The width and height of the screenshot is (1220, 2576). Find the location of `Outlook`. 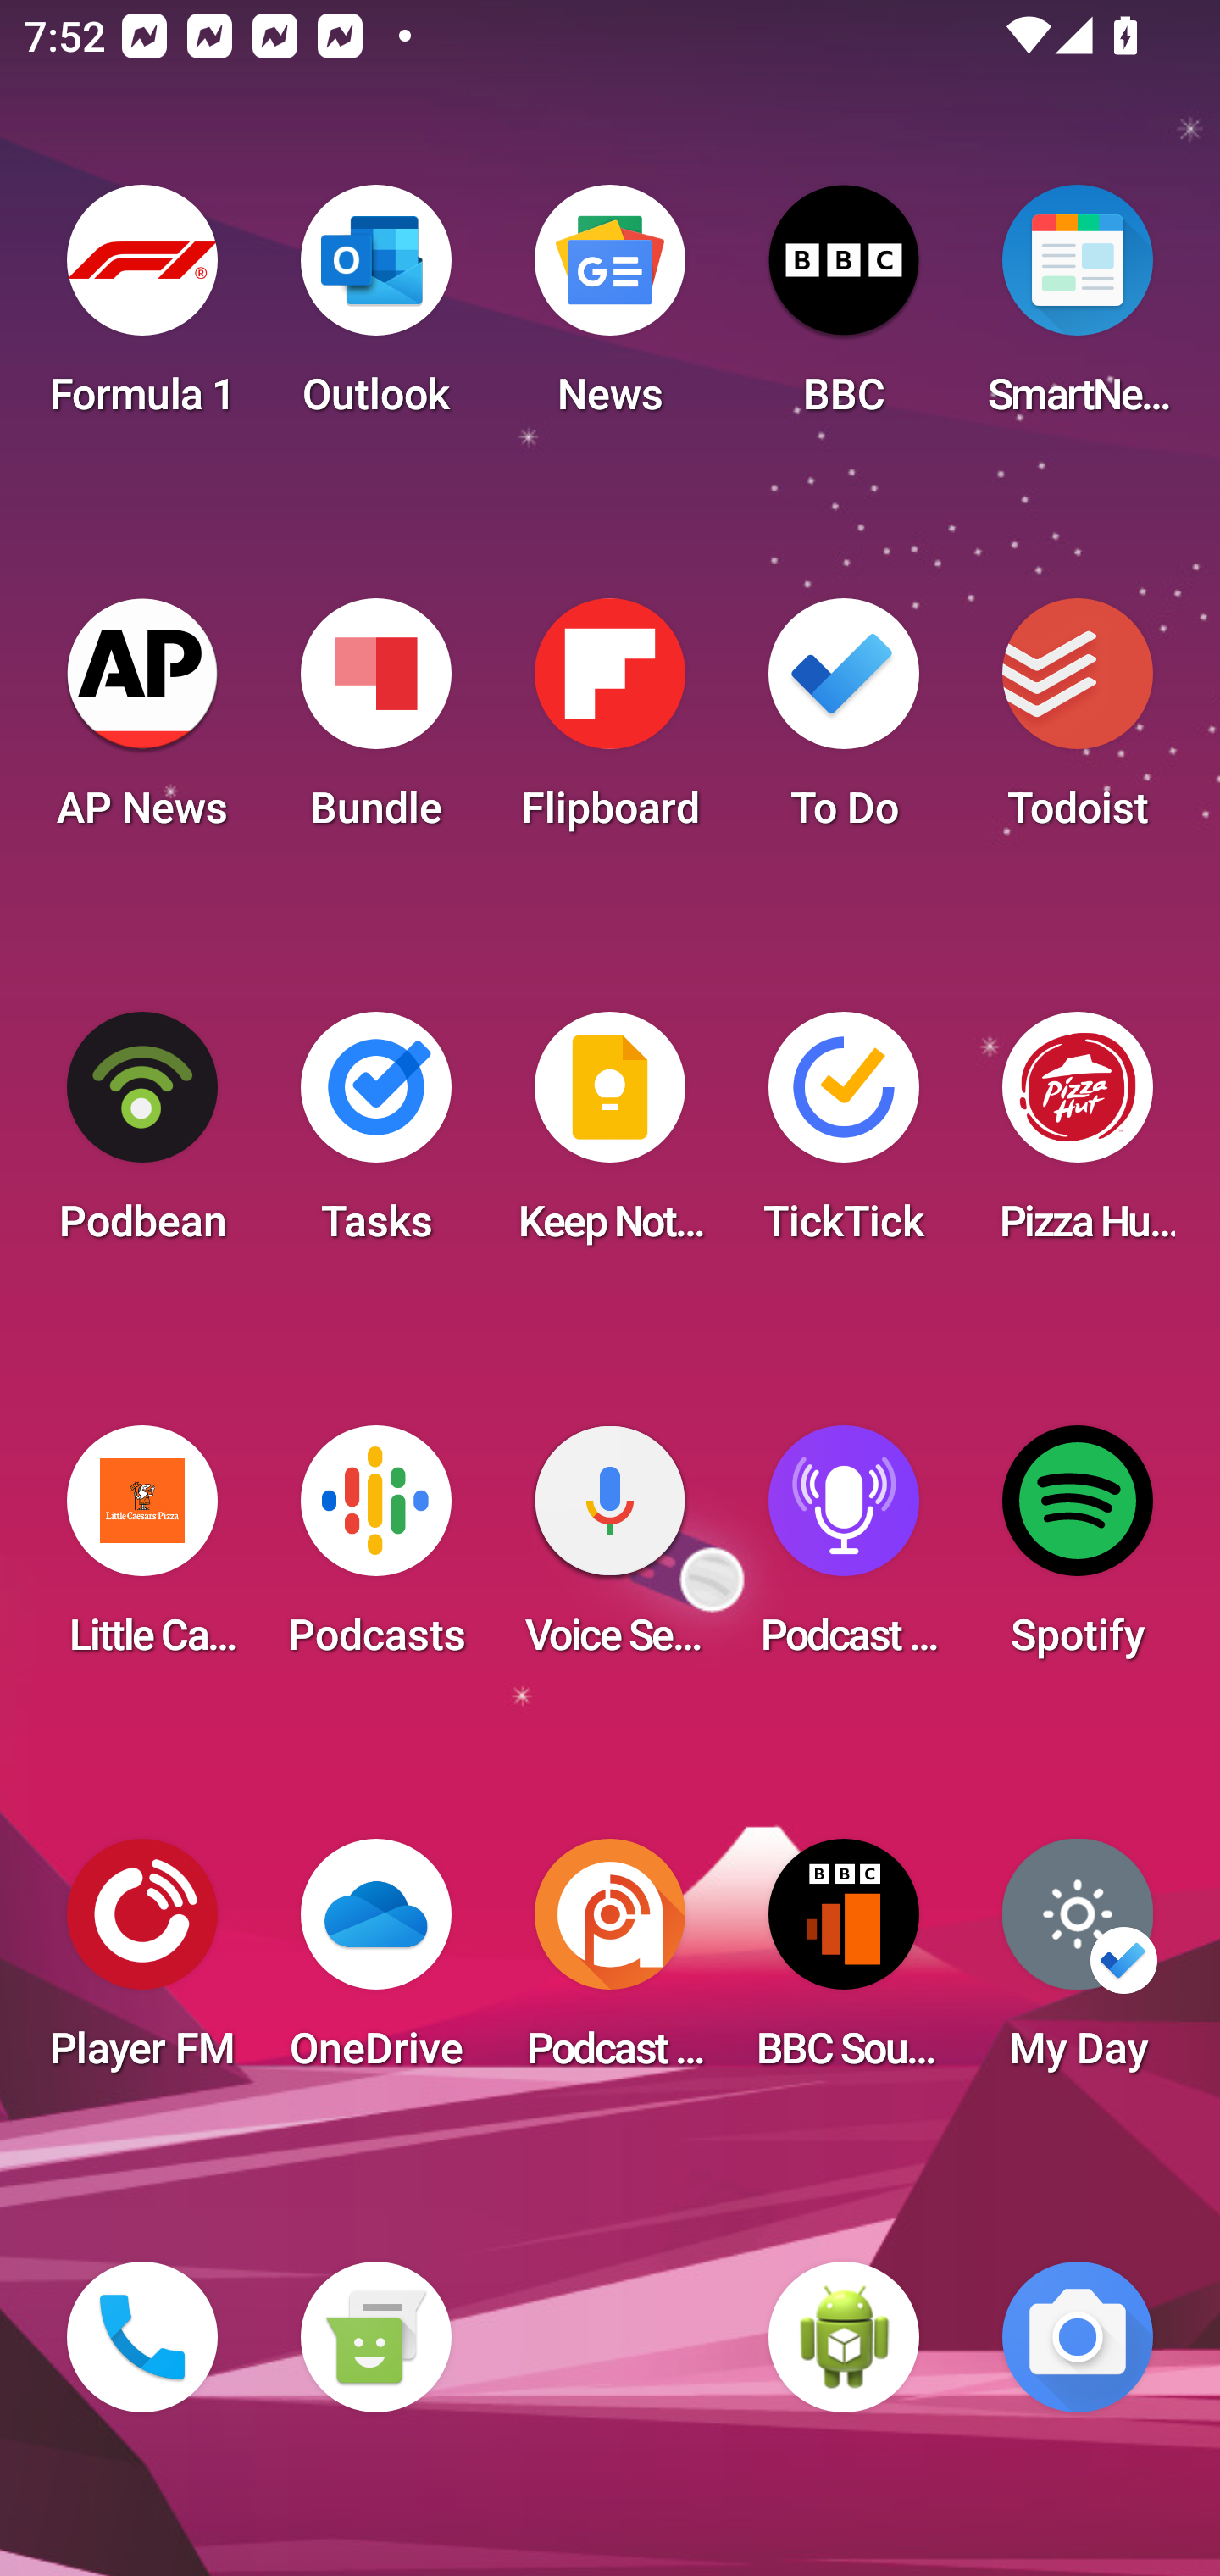

Outlook is located at coordinates (375, 310).